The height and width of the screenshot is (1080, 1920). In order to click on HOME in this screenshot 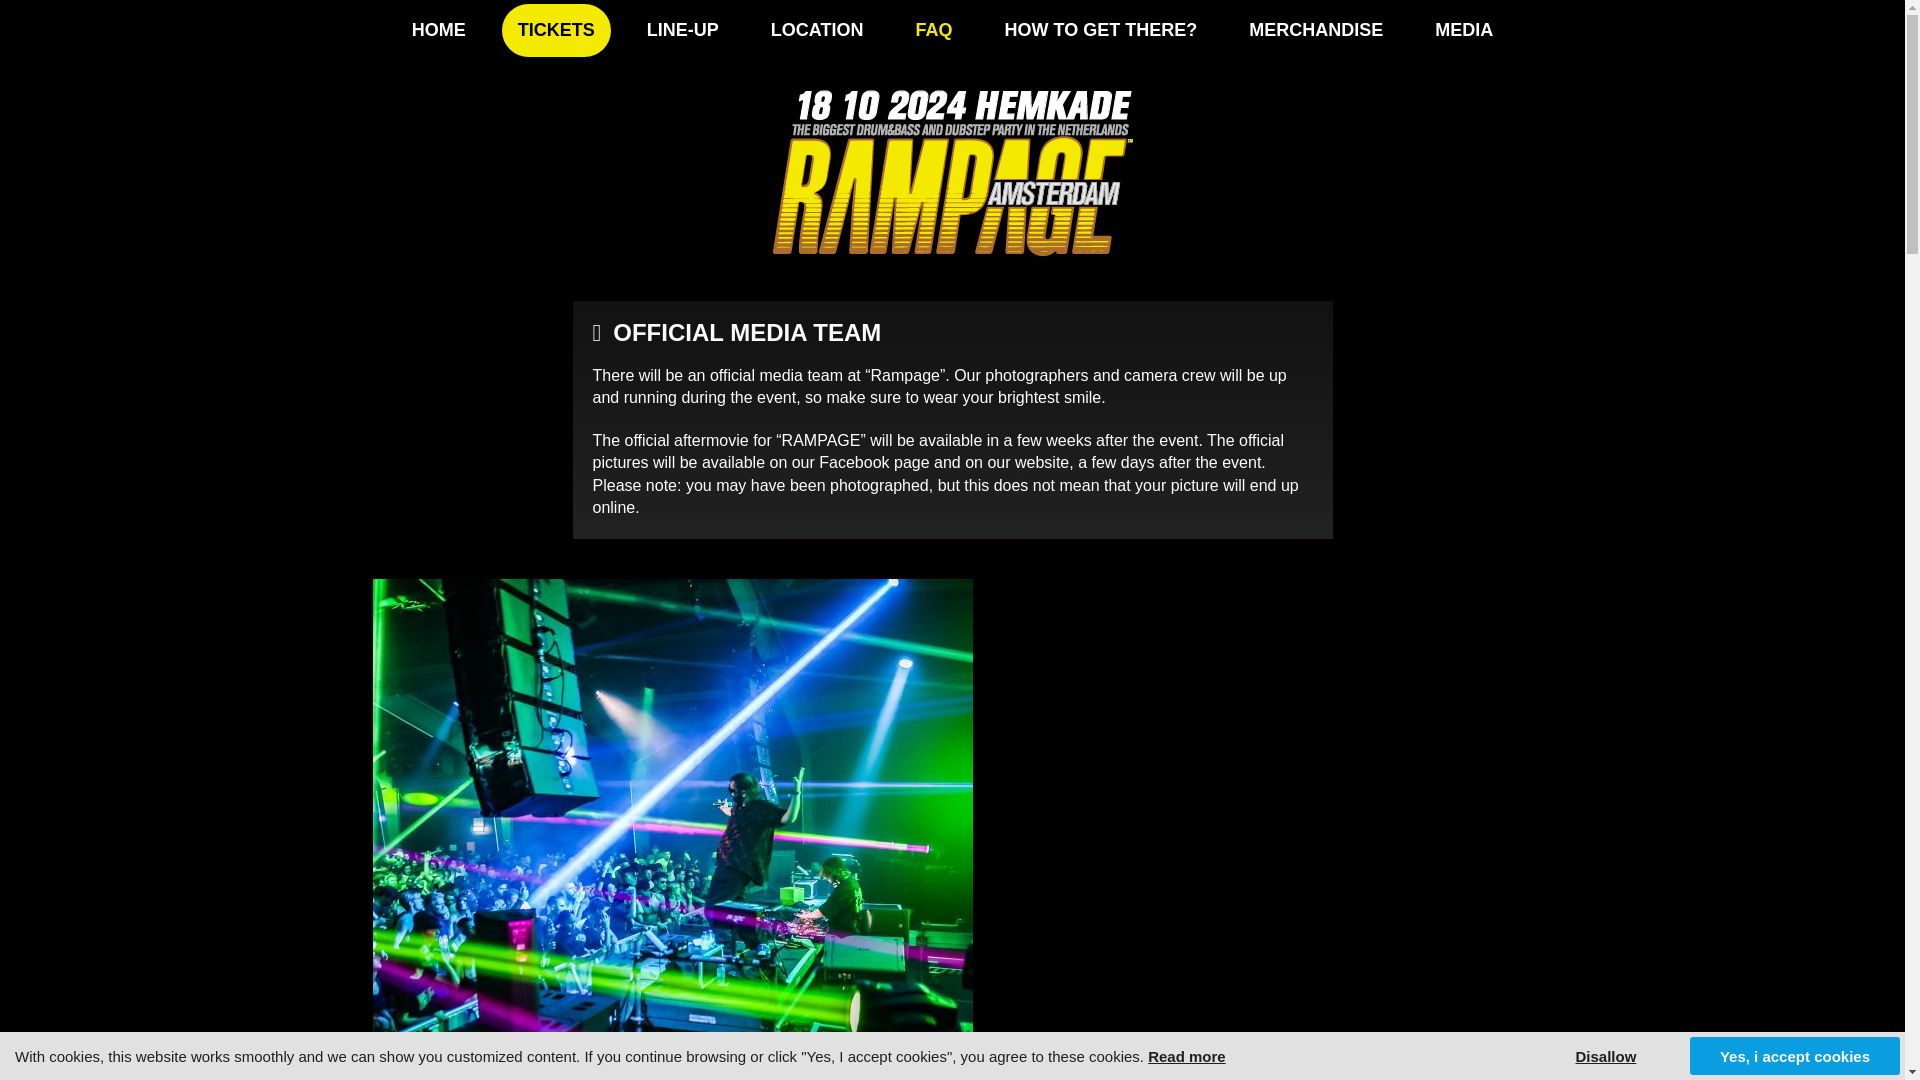, I will do `click(438, 30)`.